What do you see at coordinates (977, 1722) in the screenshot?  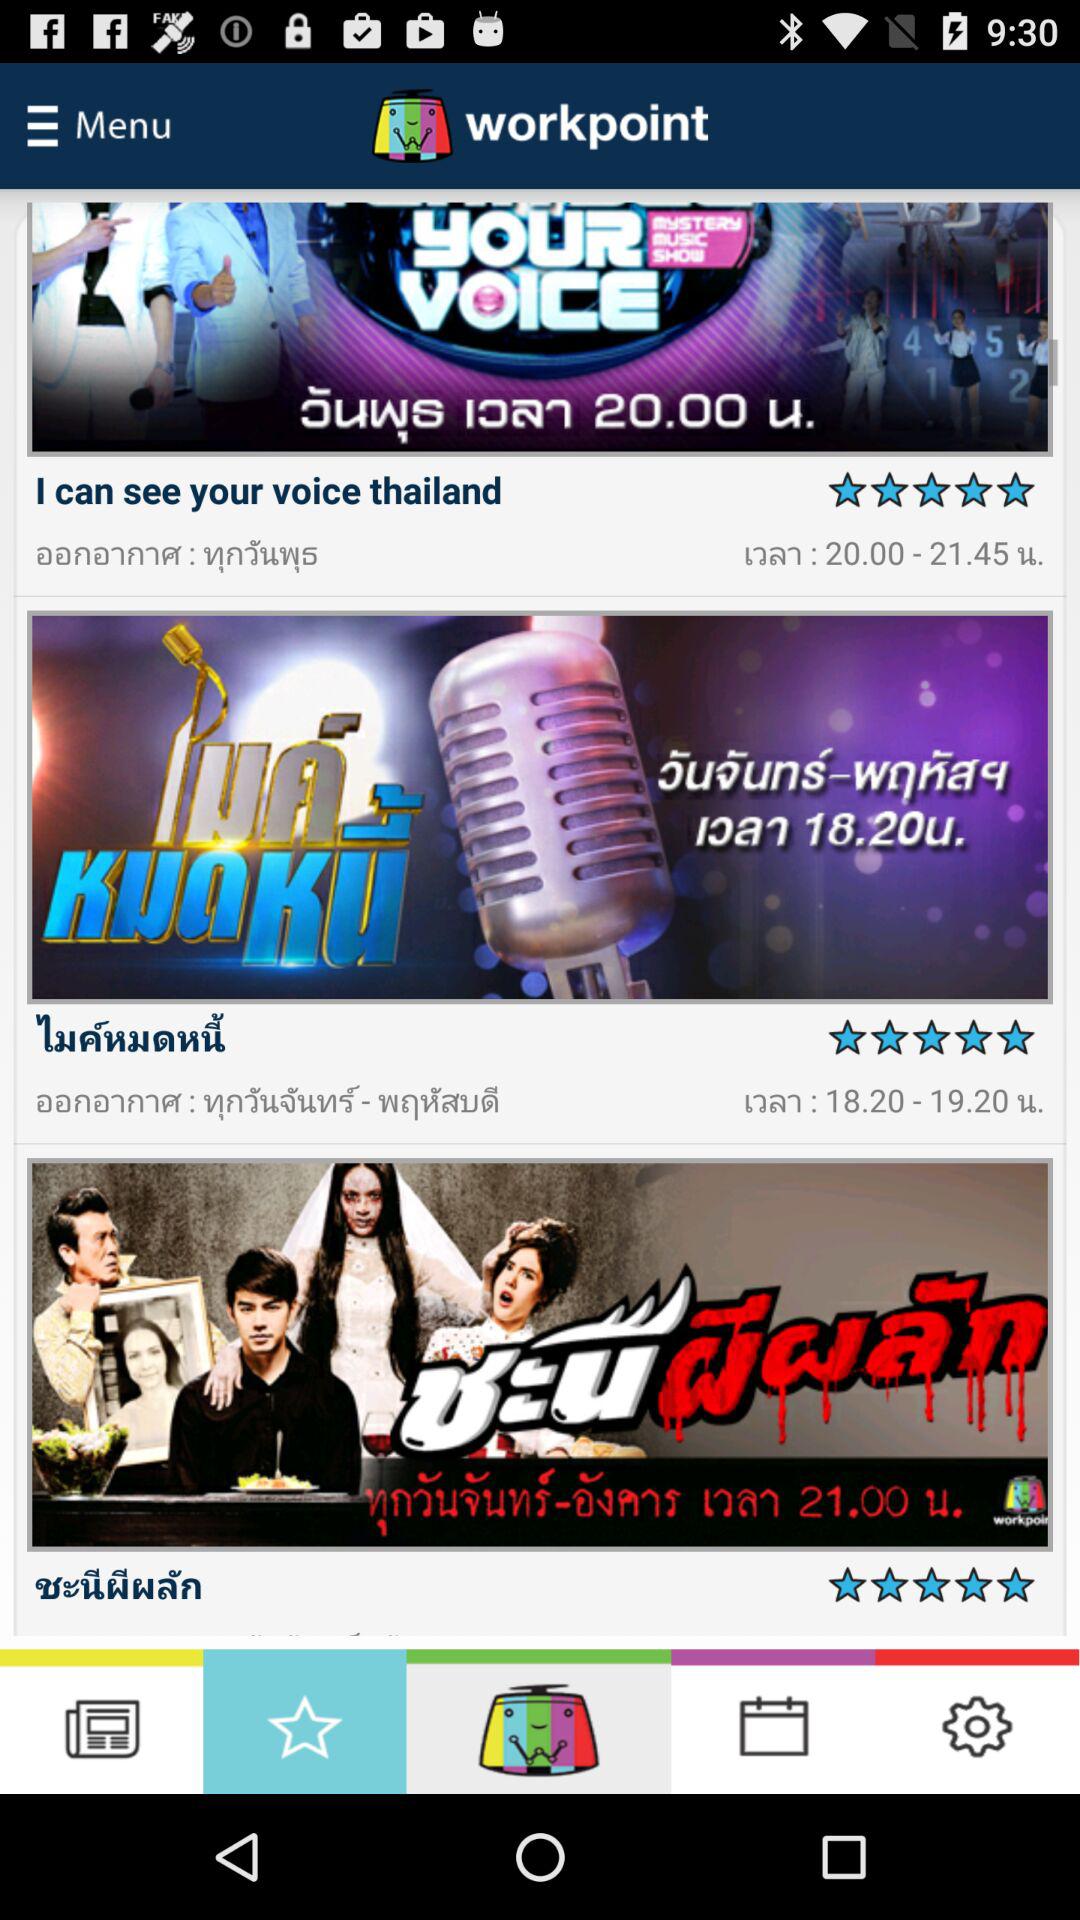 I see `twitter` at bounding box center [977, 1722].